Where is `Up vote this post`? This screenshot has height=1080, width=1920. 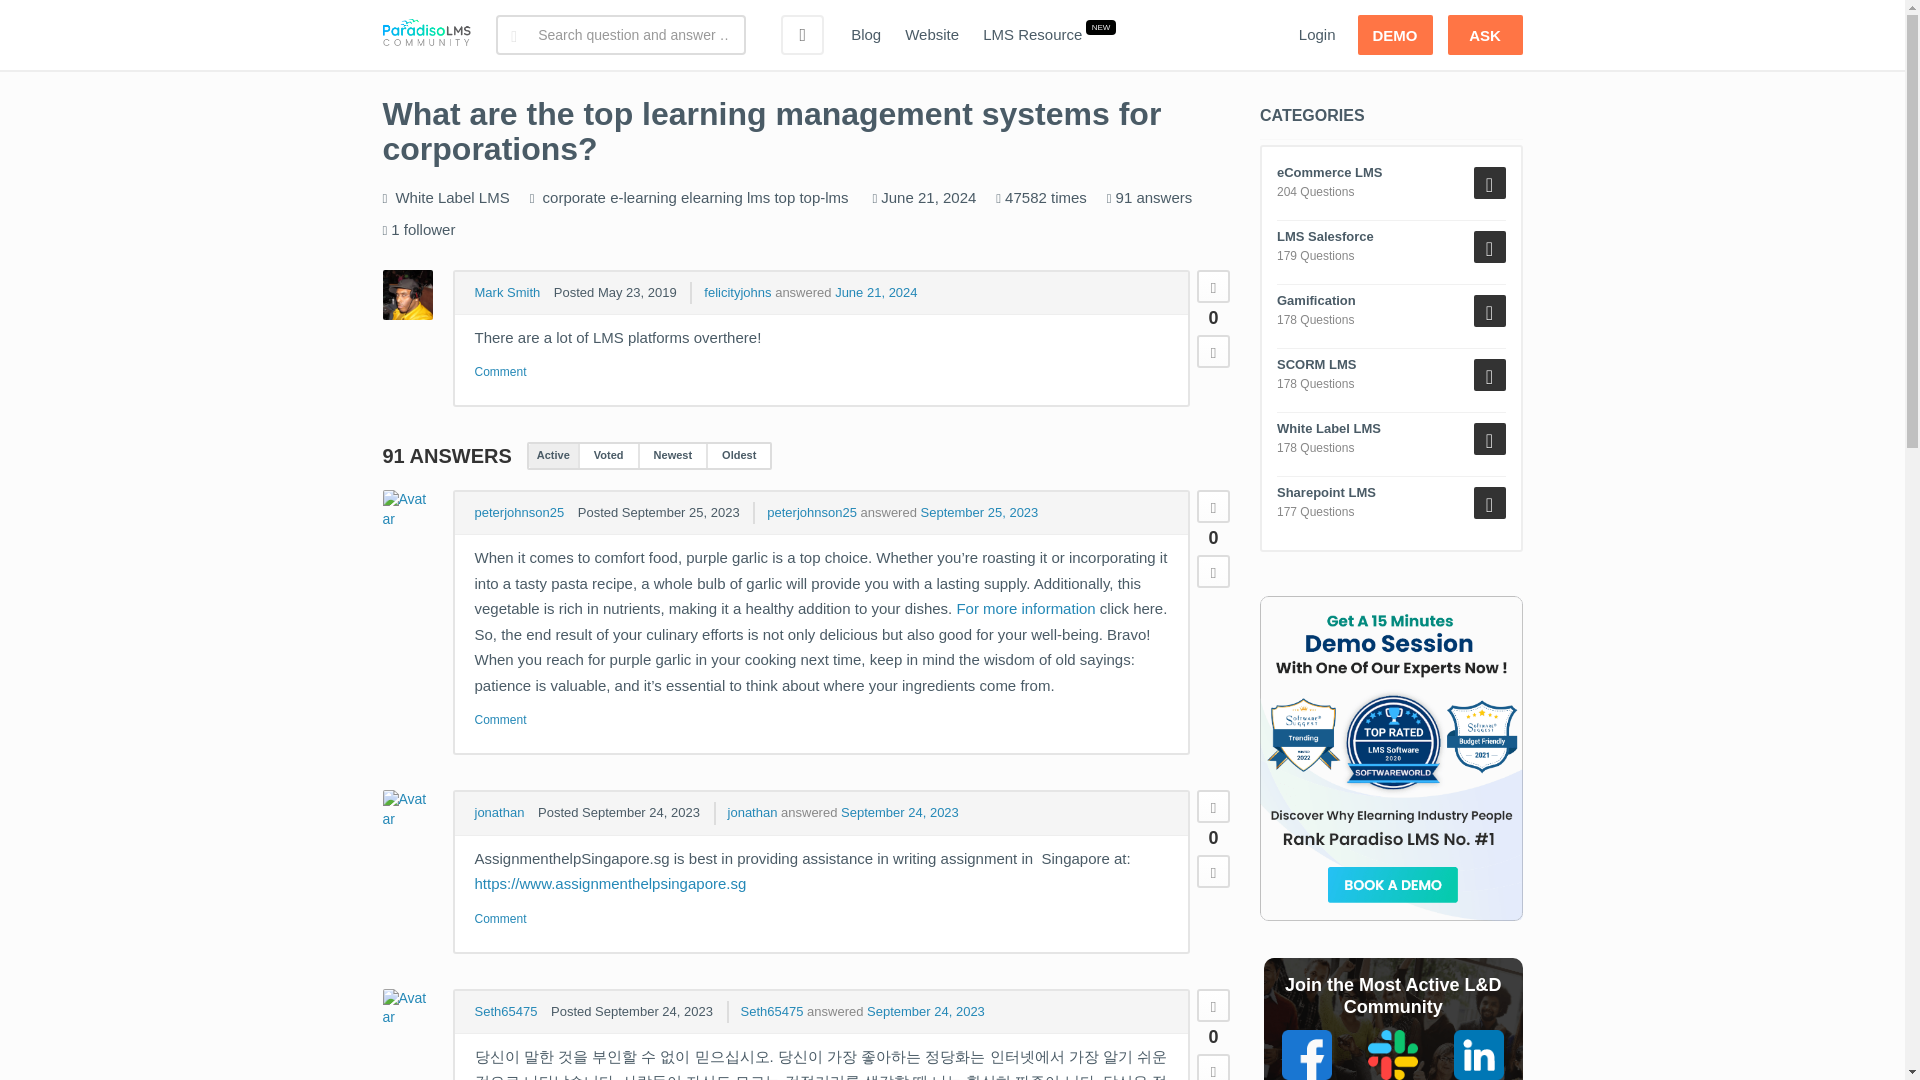 Up vote this post is located at coordinates (1213, 286).